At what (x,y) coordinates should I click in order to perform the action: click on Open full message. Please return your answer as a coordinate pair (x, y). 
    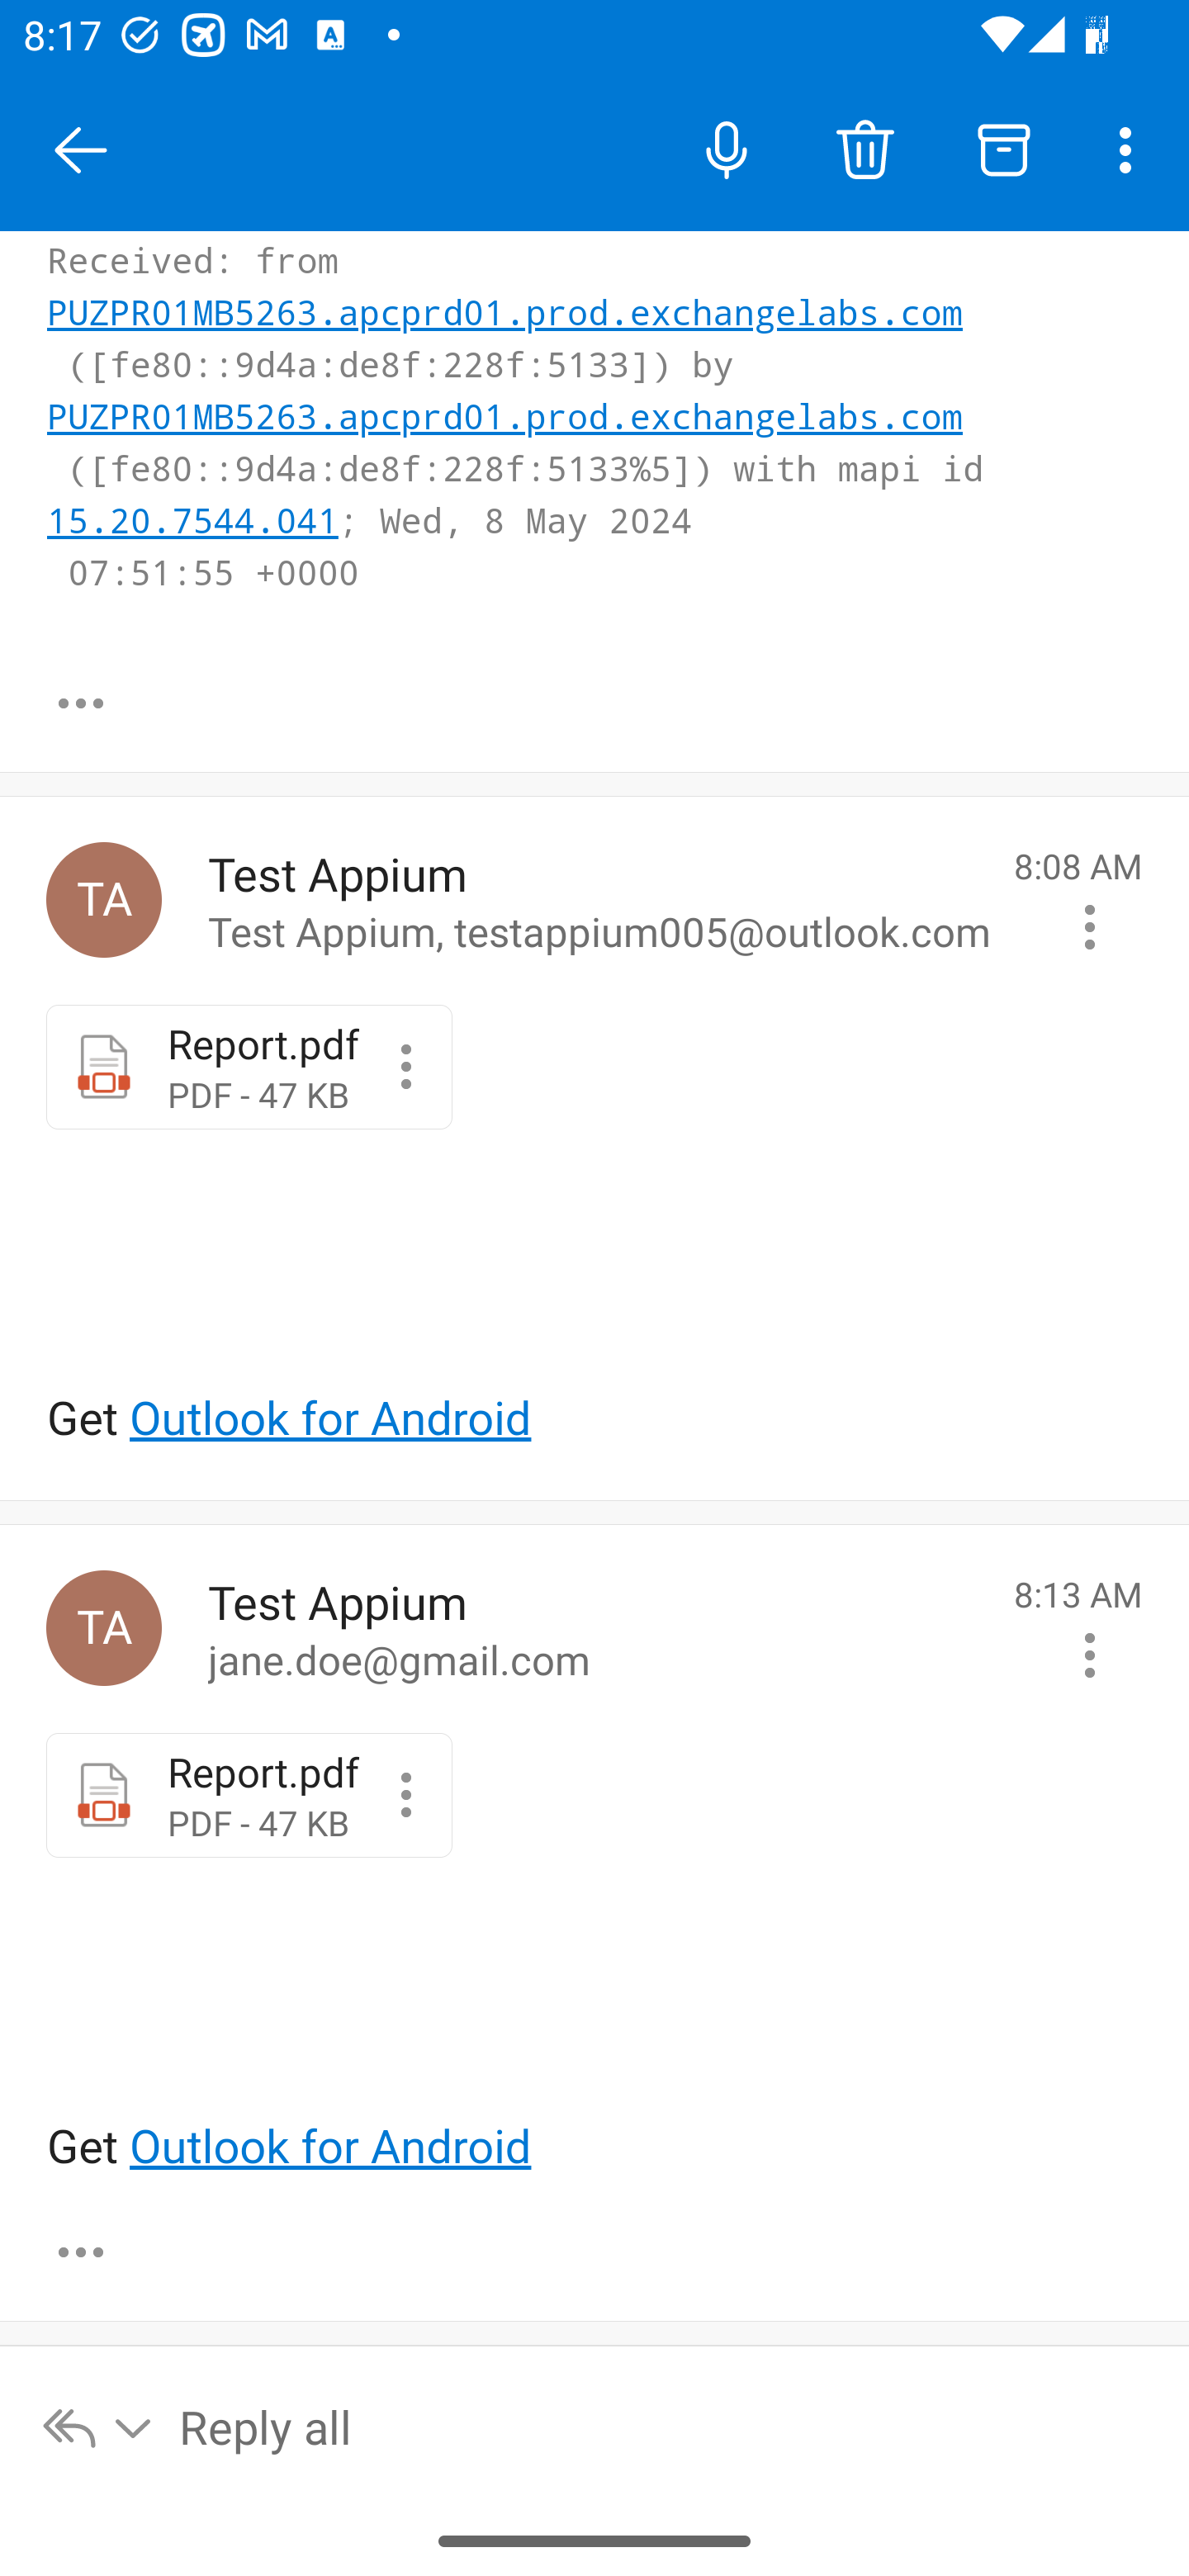
    Looking at the image, I should click on (81, 703).